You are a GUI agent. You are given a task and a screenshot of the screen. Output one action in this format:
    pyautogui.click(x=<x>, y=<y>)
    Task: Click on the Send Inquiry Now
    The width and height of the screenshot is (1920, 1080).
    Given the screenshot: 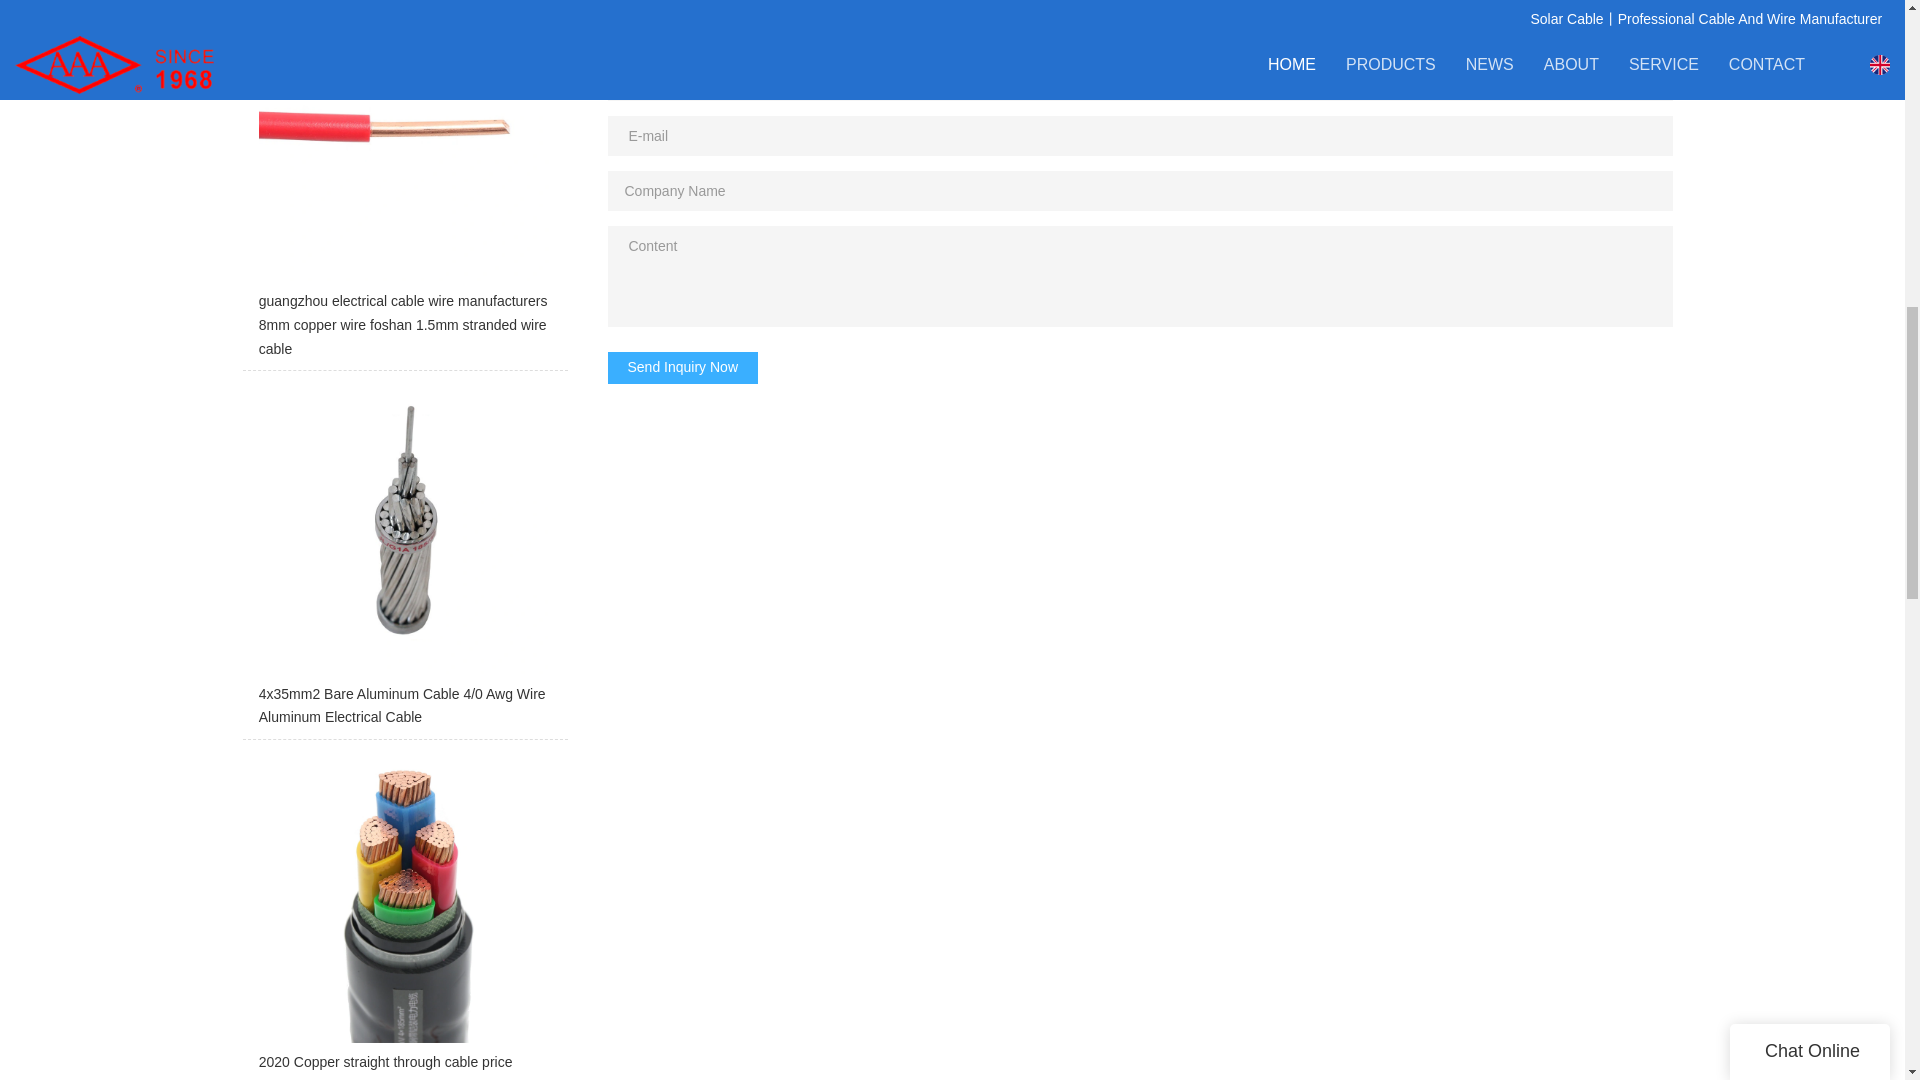 What is the action you would take?
    pyautogui.click(x=683, y=368)
    